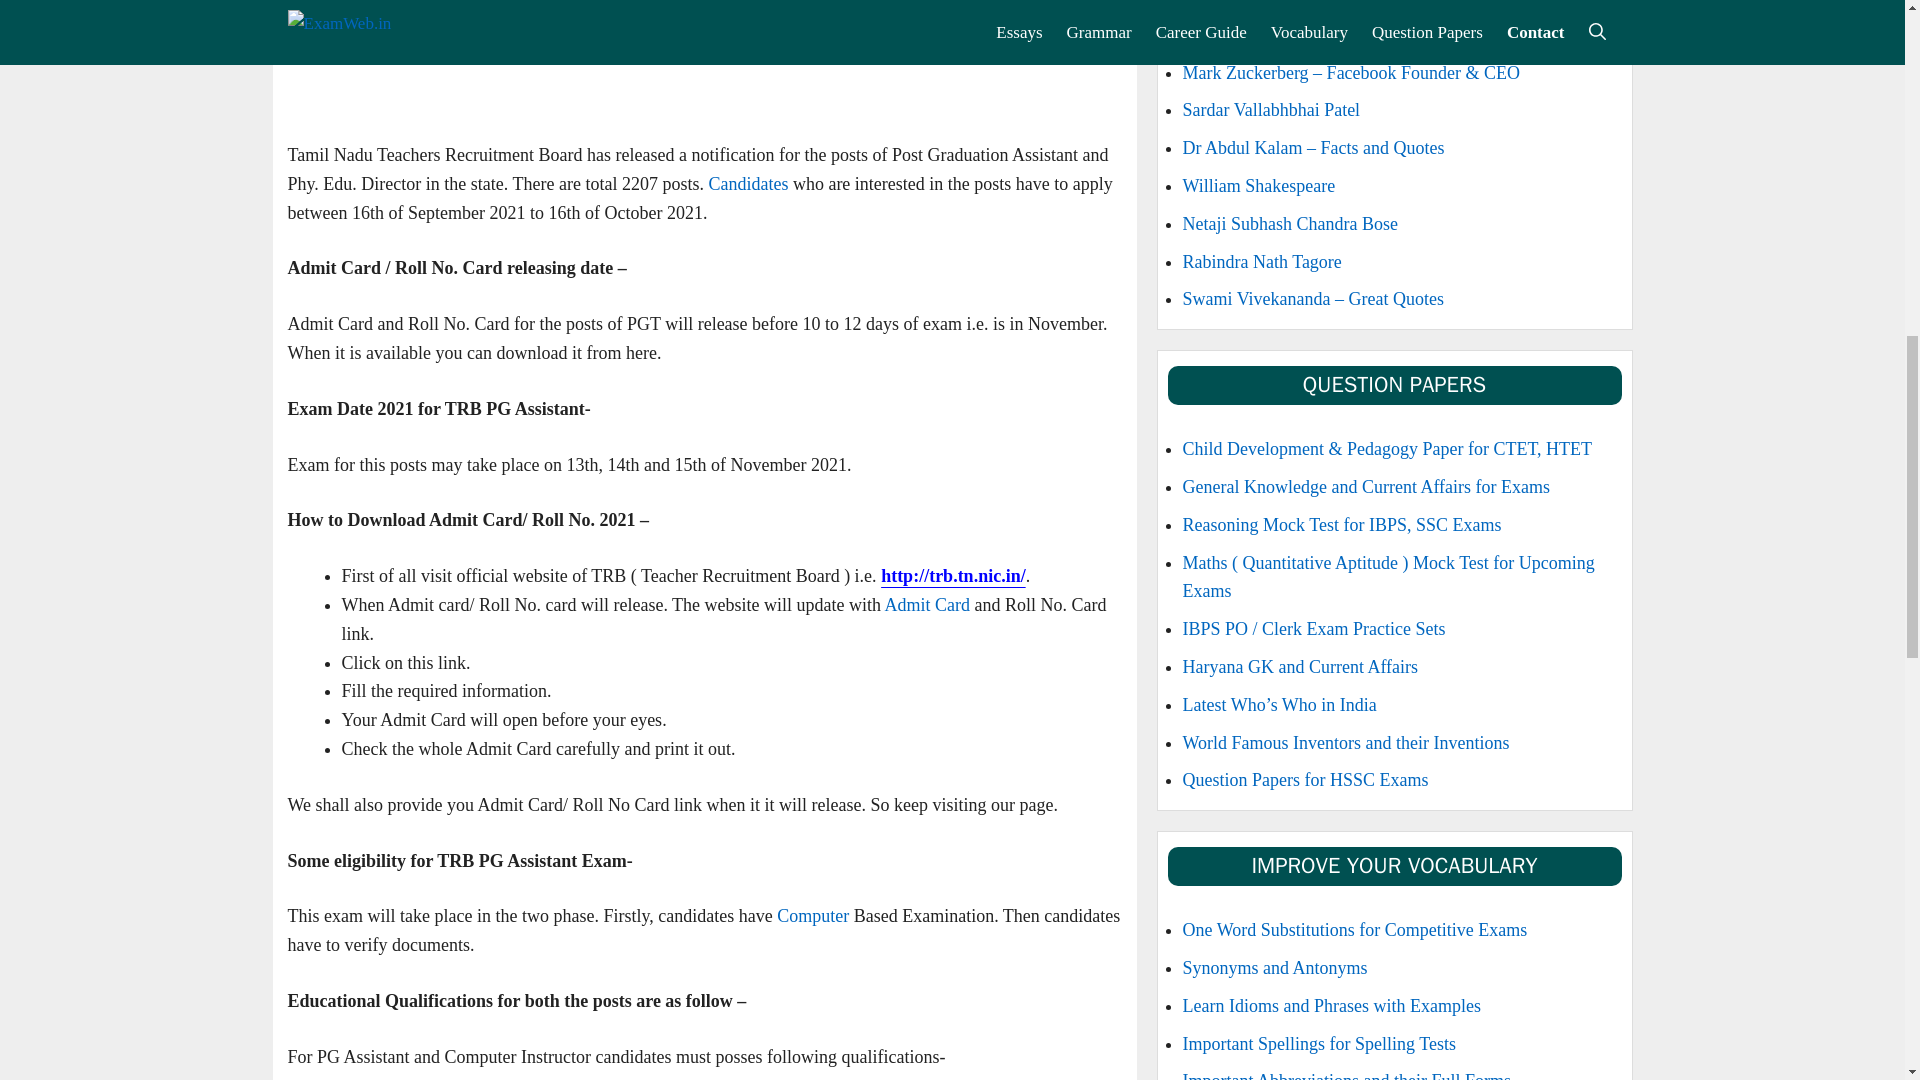  Describe the element at coordinates (1855, 949) in the screenshot. I see `Scroll back to top` at that location.